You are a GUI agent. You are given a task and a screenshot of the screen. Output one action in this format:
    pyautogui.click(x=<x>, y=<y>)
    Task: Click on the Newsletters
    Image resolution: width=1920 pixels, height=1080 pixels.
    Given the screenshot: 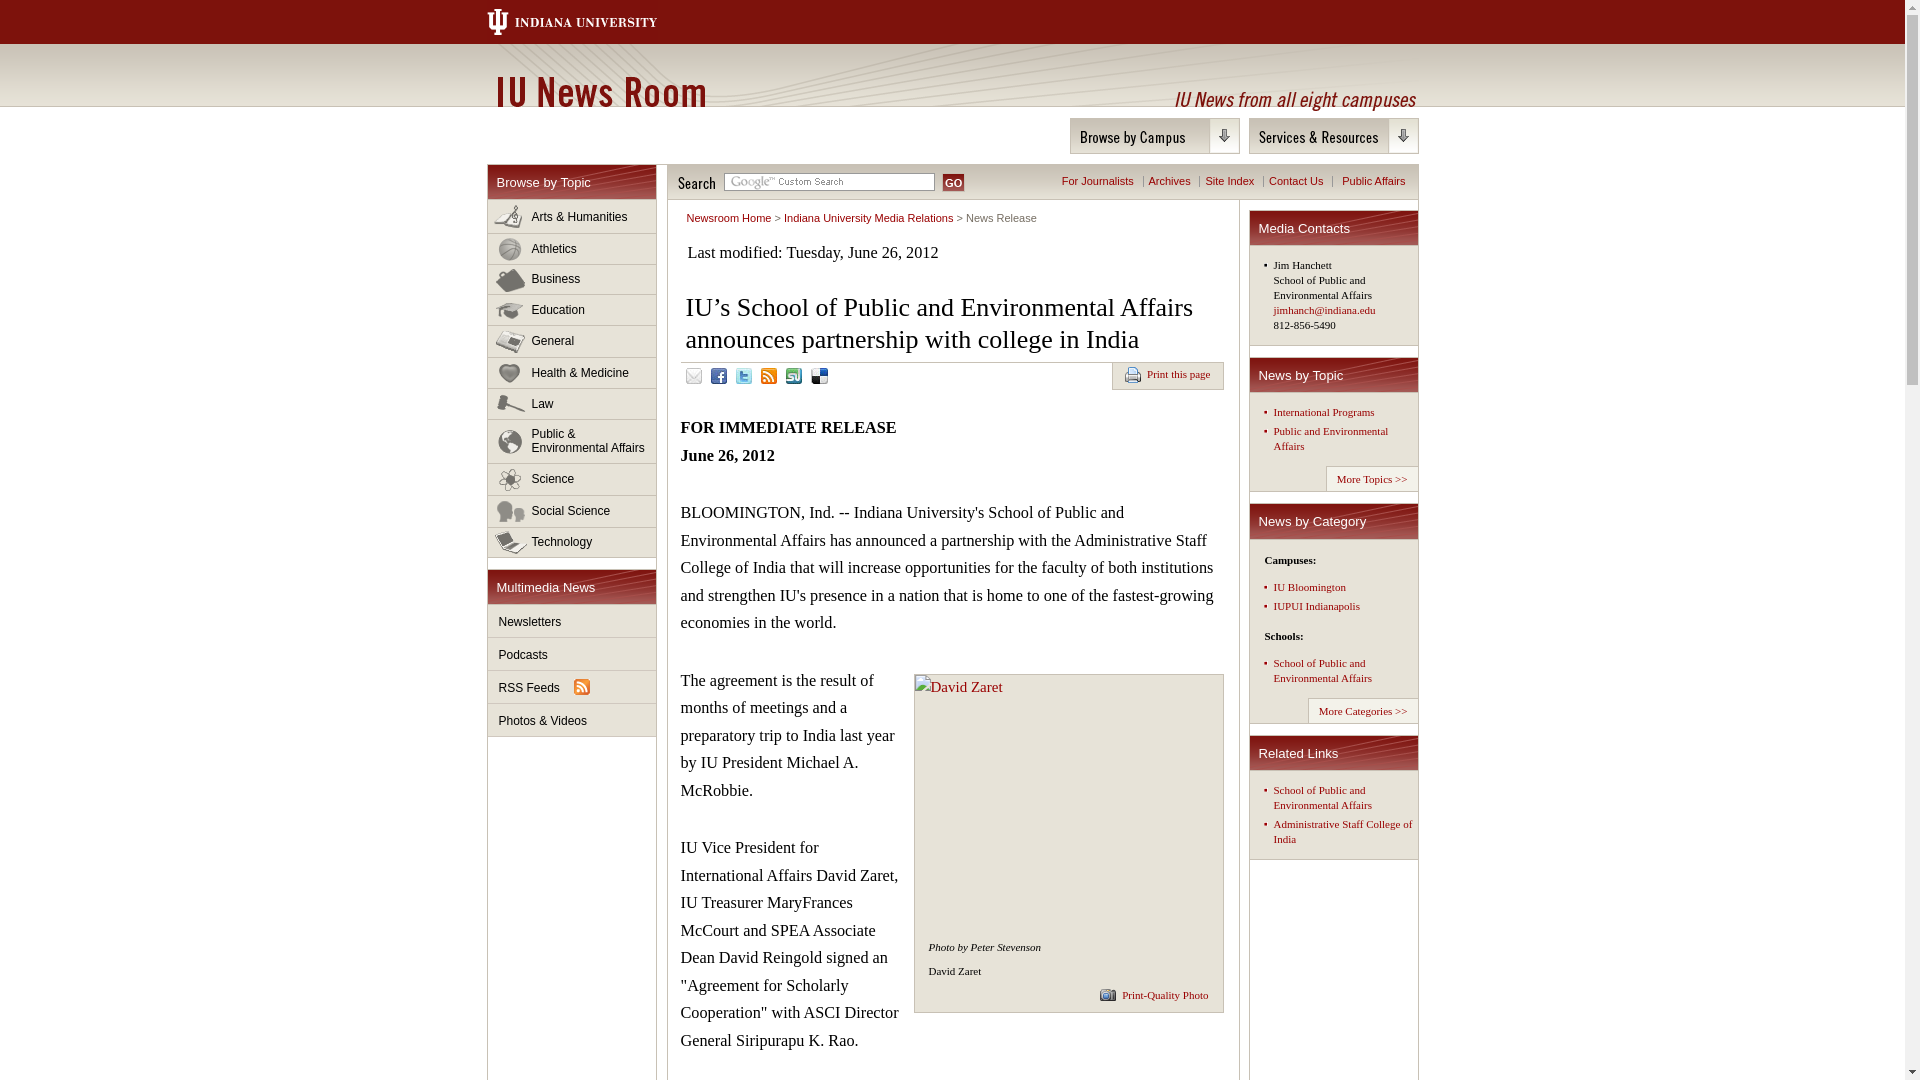 What is the action you would take?
    pyautogui.click(x=572, y=621)
    